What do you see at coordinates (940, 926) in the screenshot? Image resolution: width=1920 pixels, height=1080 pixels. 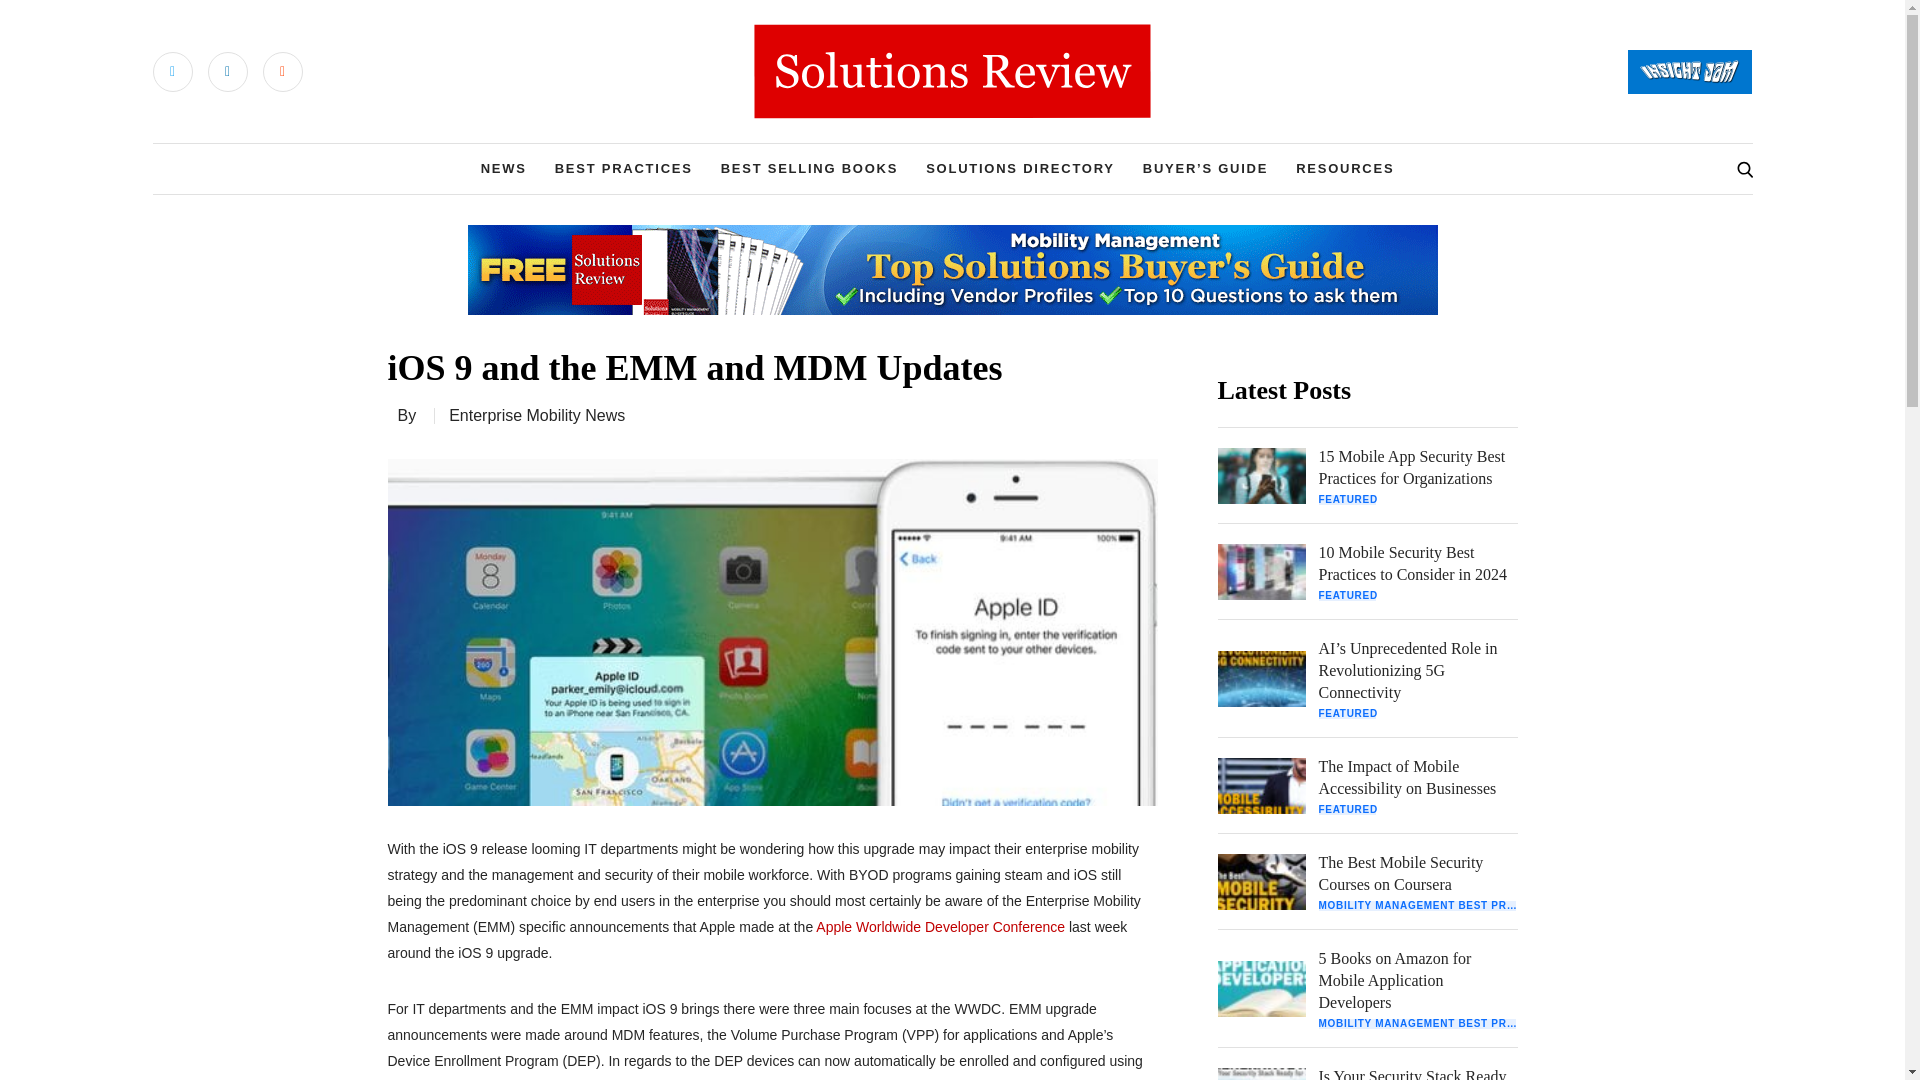 I see `Apple Worldwide Developer Conference` at bounding box center [940, 926].